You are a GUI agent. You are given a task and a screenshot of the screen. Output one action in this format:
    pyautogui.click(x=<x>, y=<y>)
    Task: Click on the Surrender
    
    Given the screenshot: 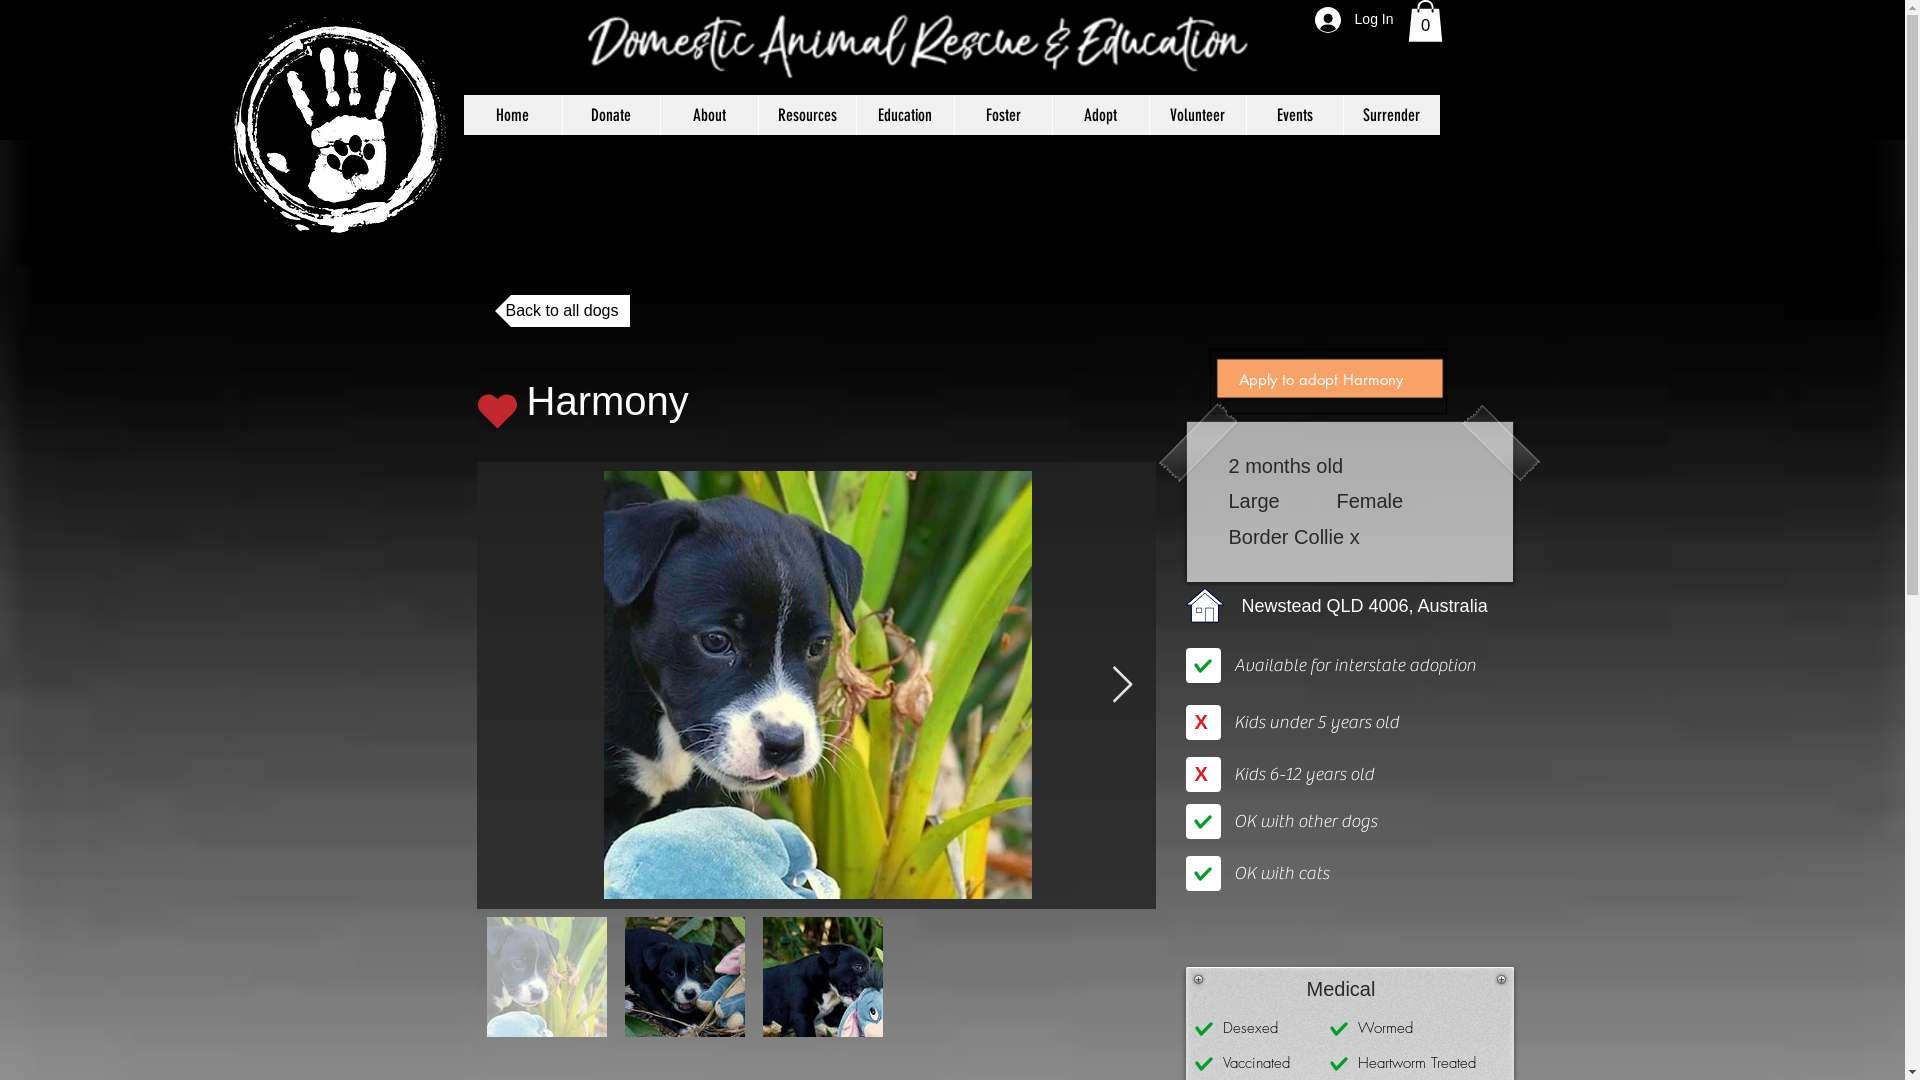 What is the action you would take?
    pyautogui.click(x=1390, y=115)
    